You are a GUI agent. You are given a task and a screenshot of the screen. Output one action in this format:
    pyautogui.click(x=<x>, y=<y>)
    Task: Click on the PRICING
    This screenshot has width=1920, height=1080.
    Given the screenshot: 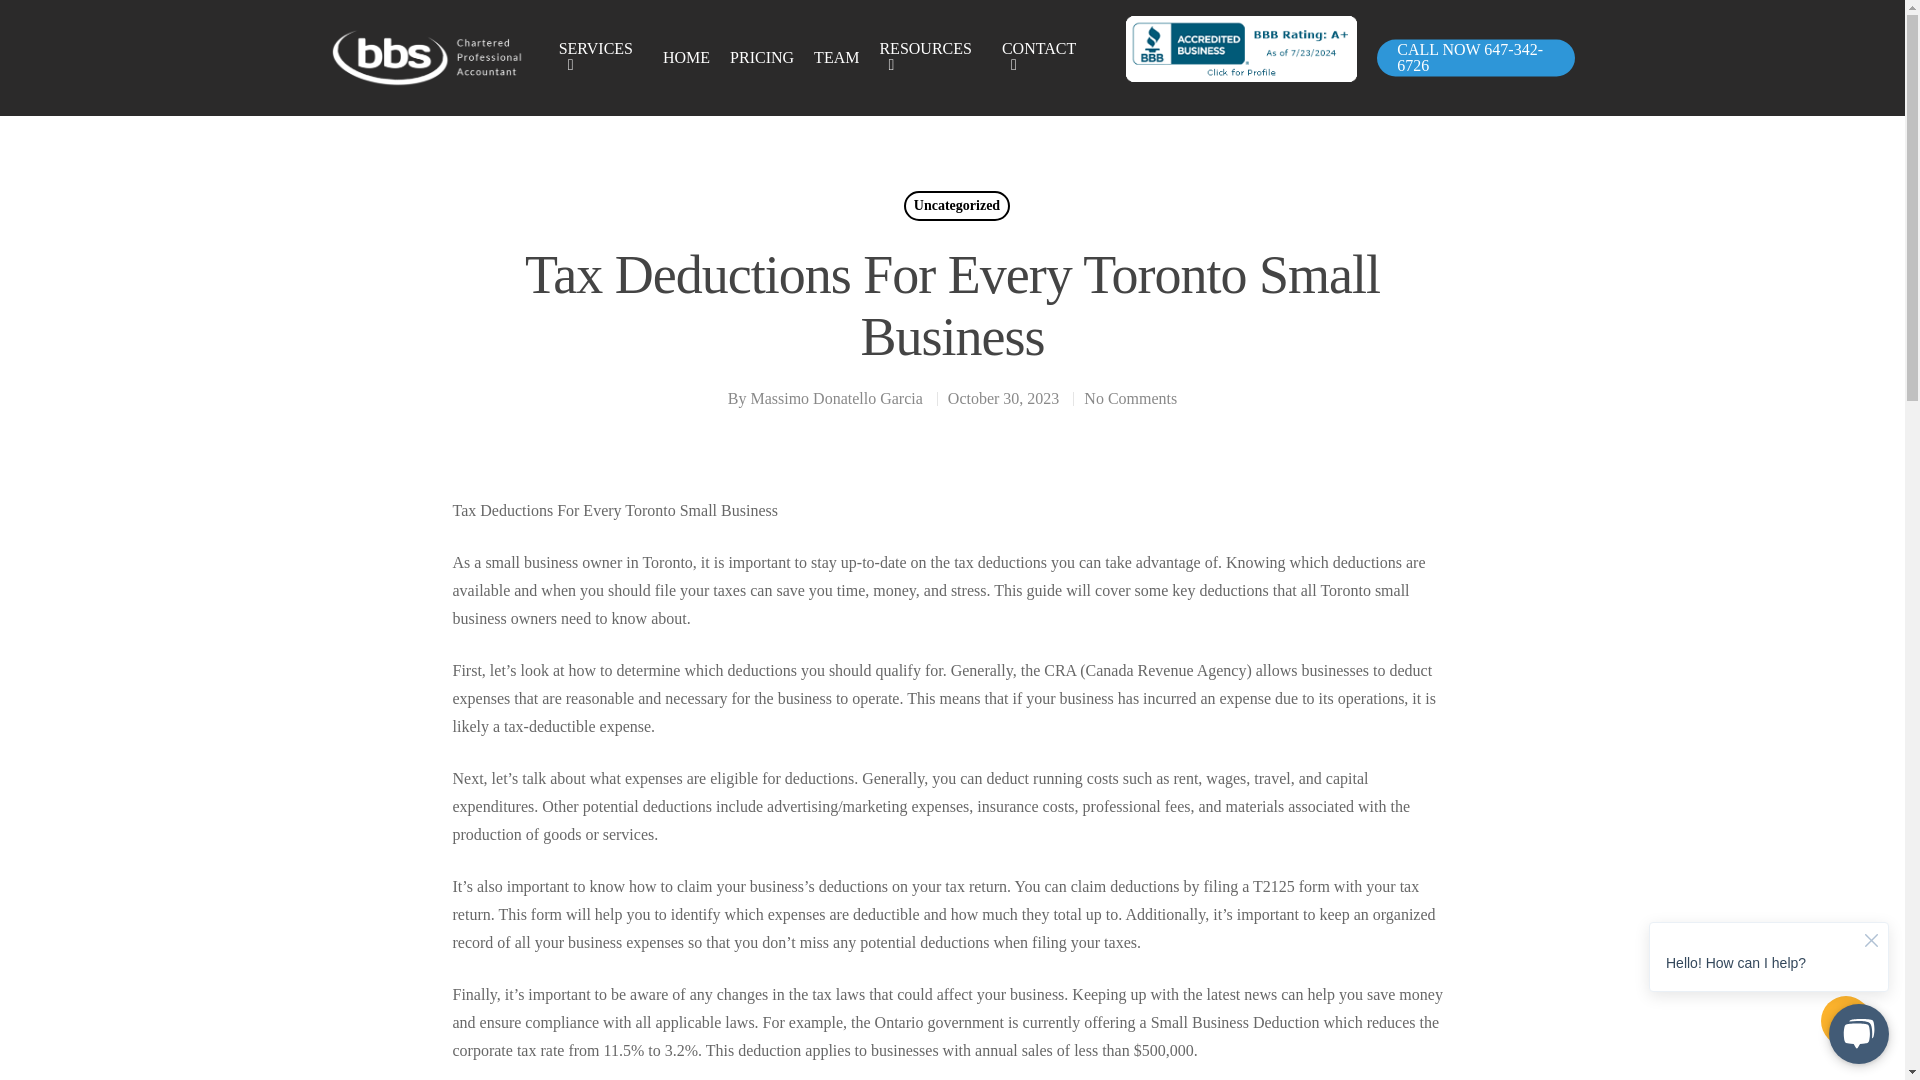 What is the action you would take?
    pyautogui.click(x=762, y=57)
    